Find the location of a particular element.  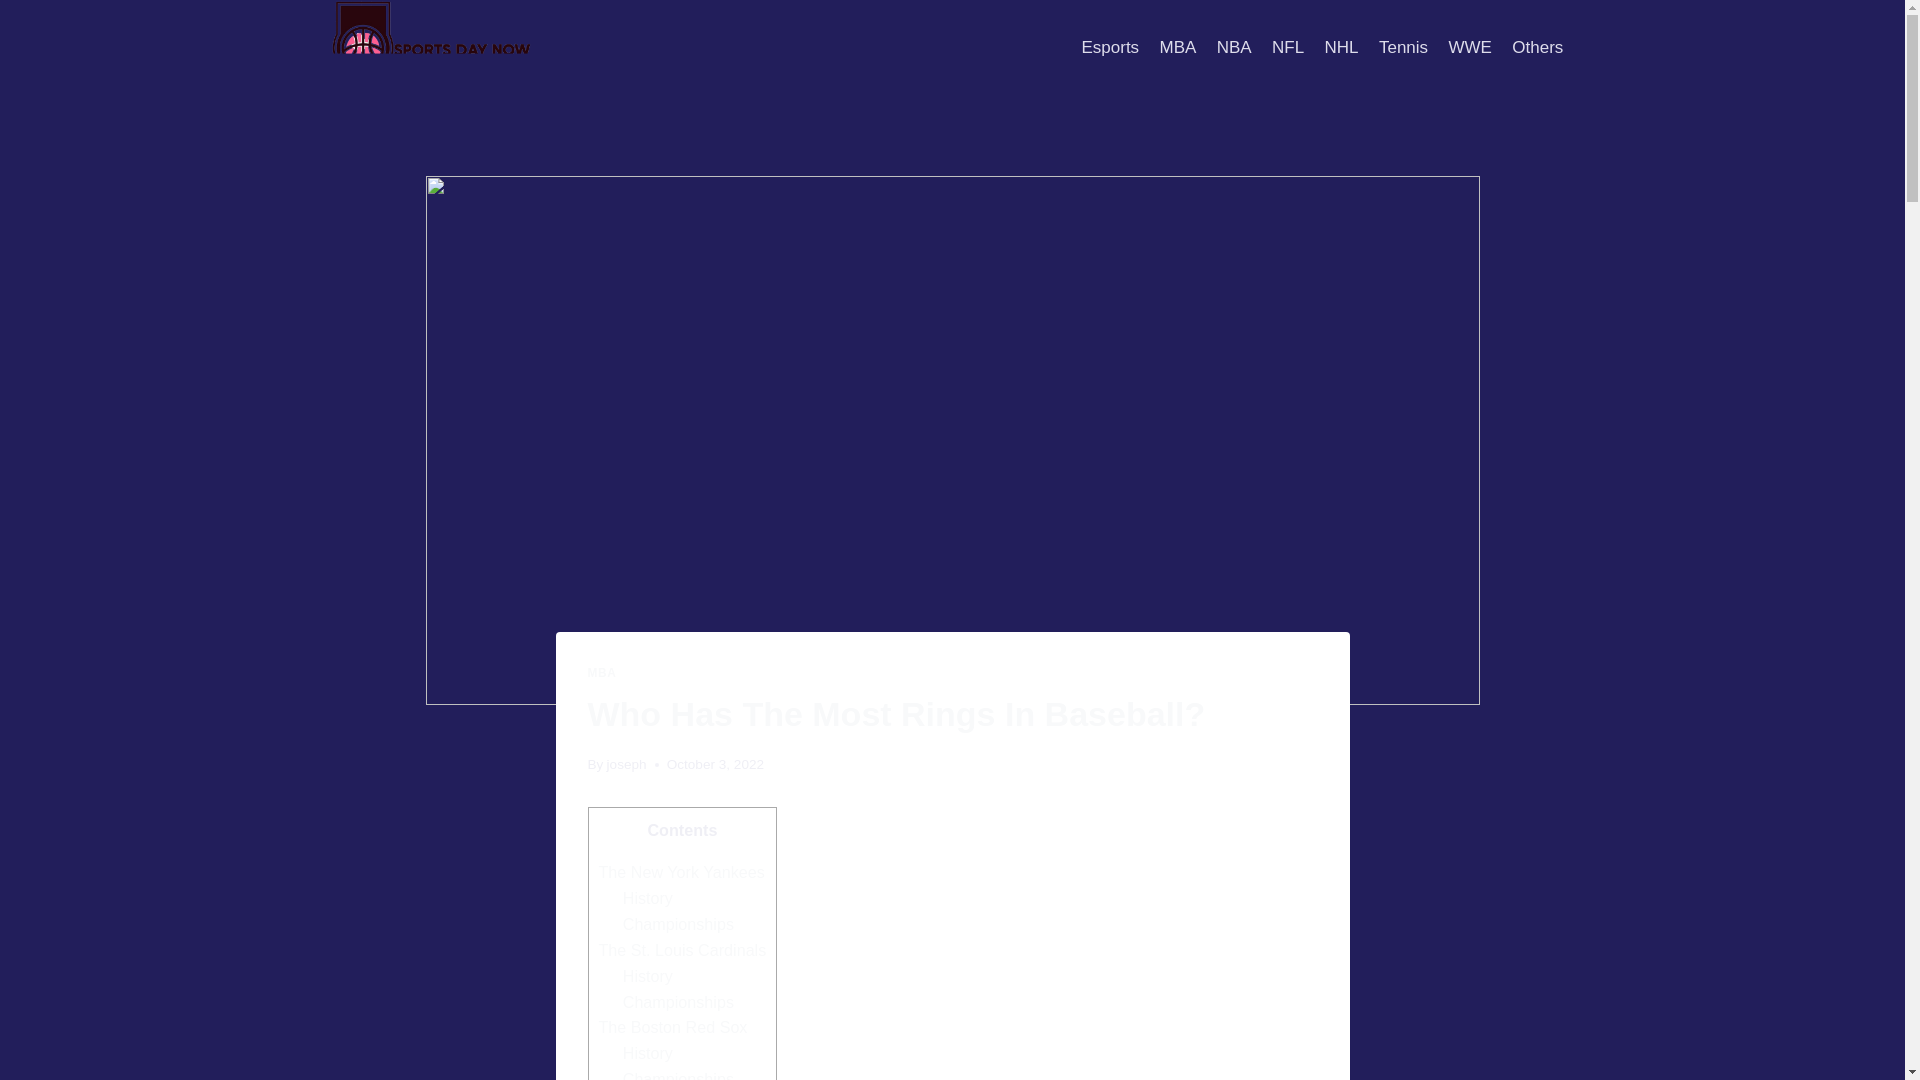

NFL is located at coordinates (1288, 48).